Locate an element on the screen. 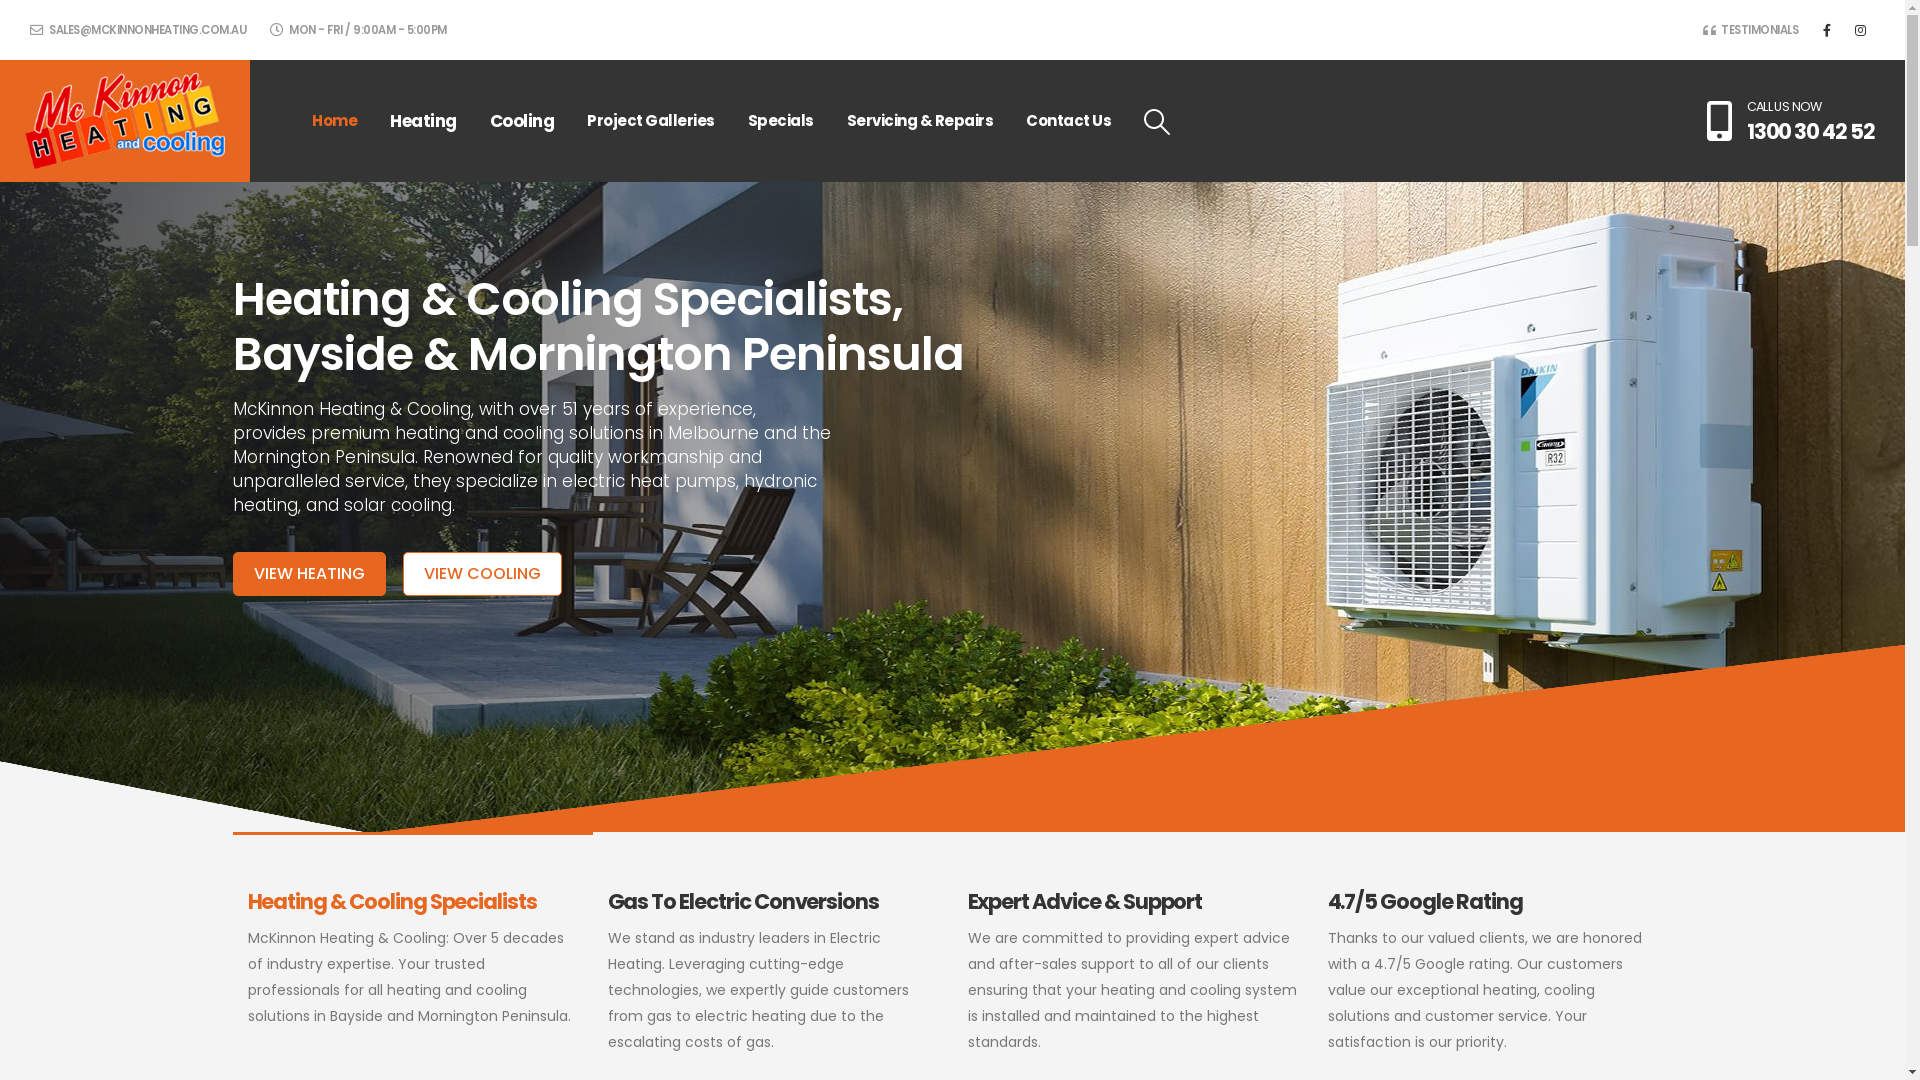 Image resolution: width=1920 pixels, height=1080 pixels. Project Galleries is located at coordinates (651, 121).